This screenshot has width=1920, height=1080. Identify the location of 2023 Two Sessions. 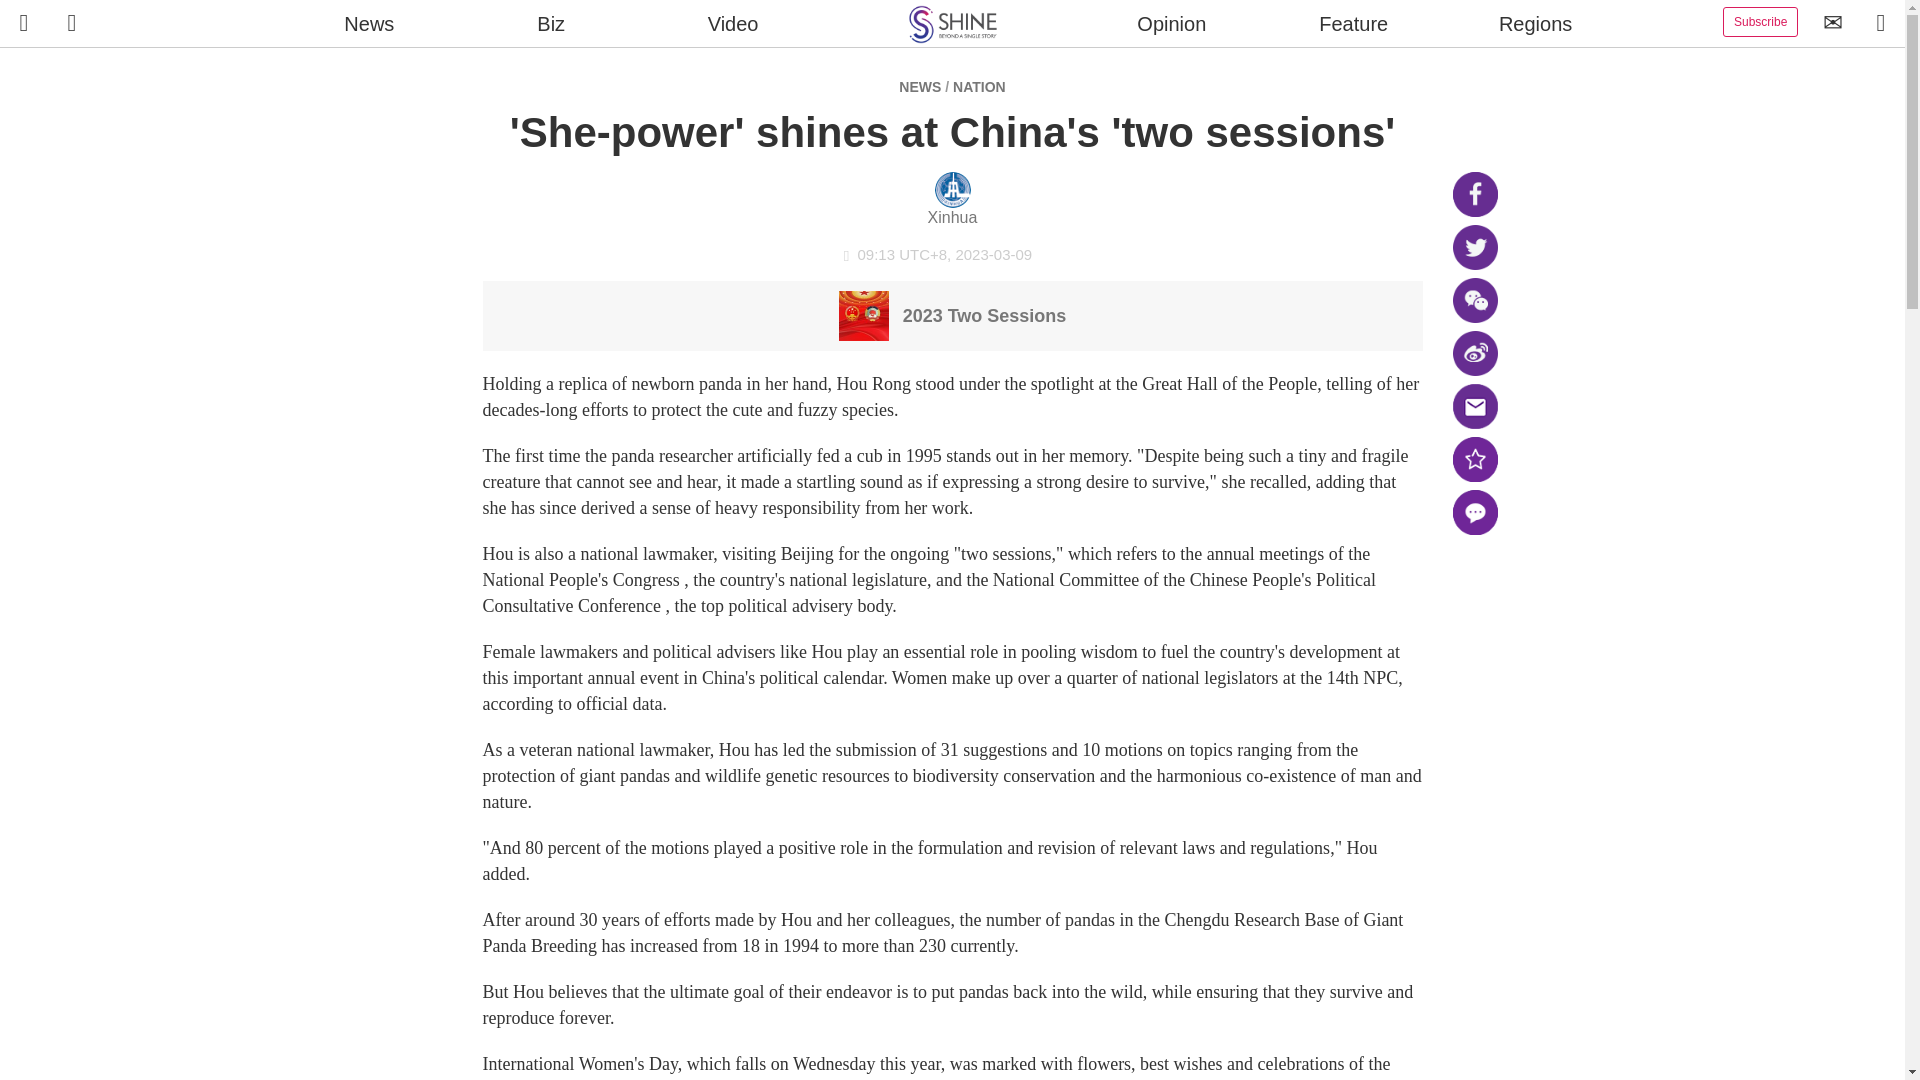
(953, 314).